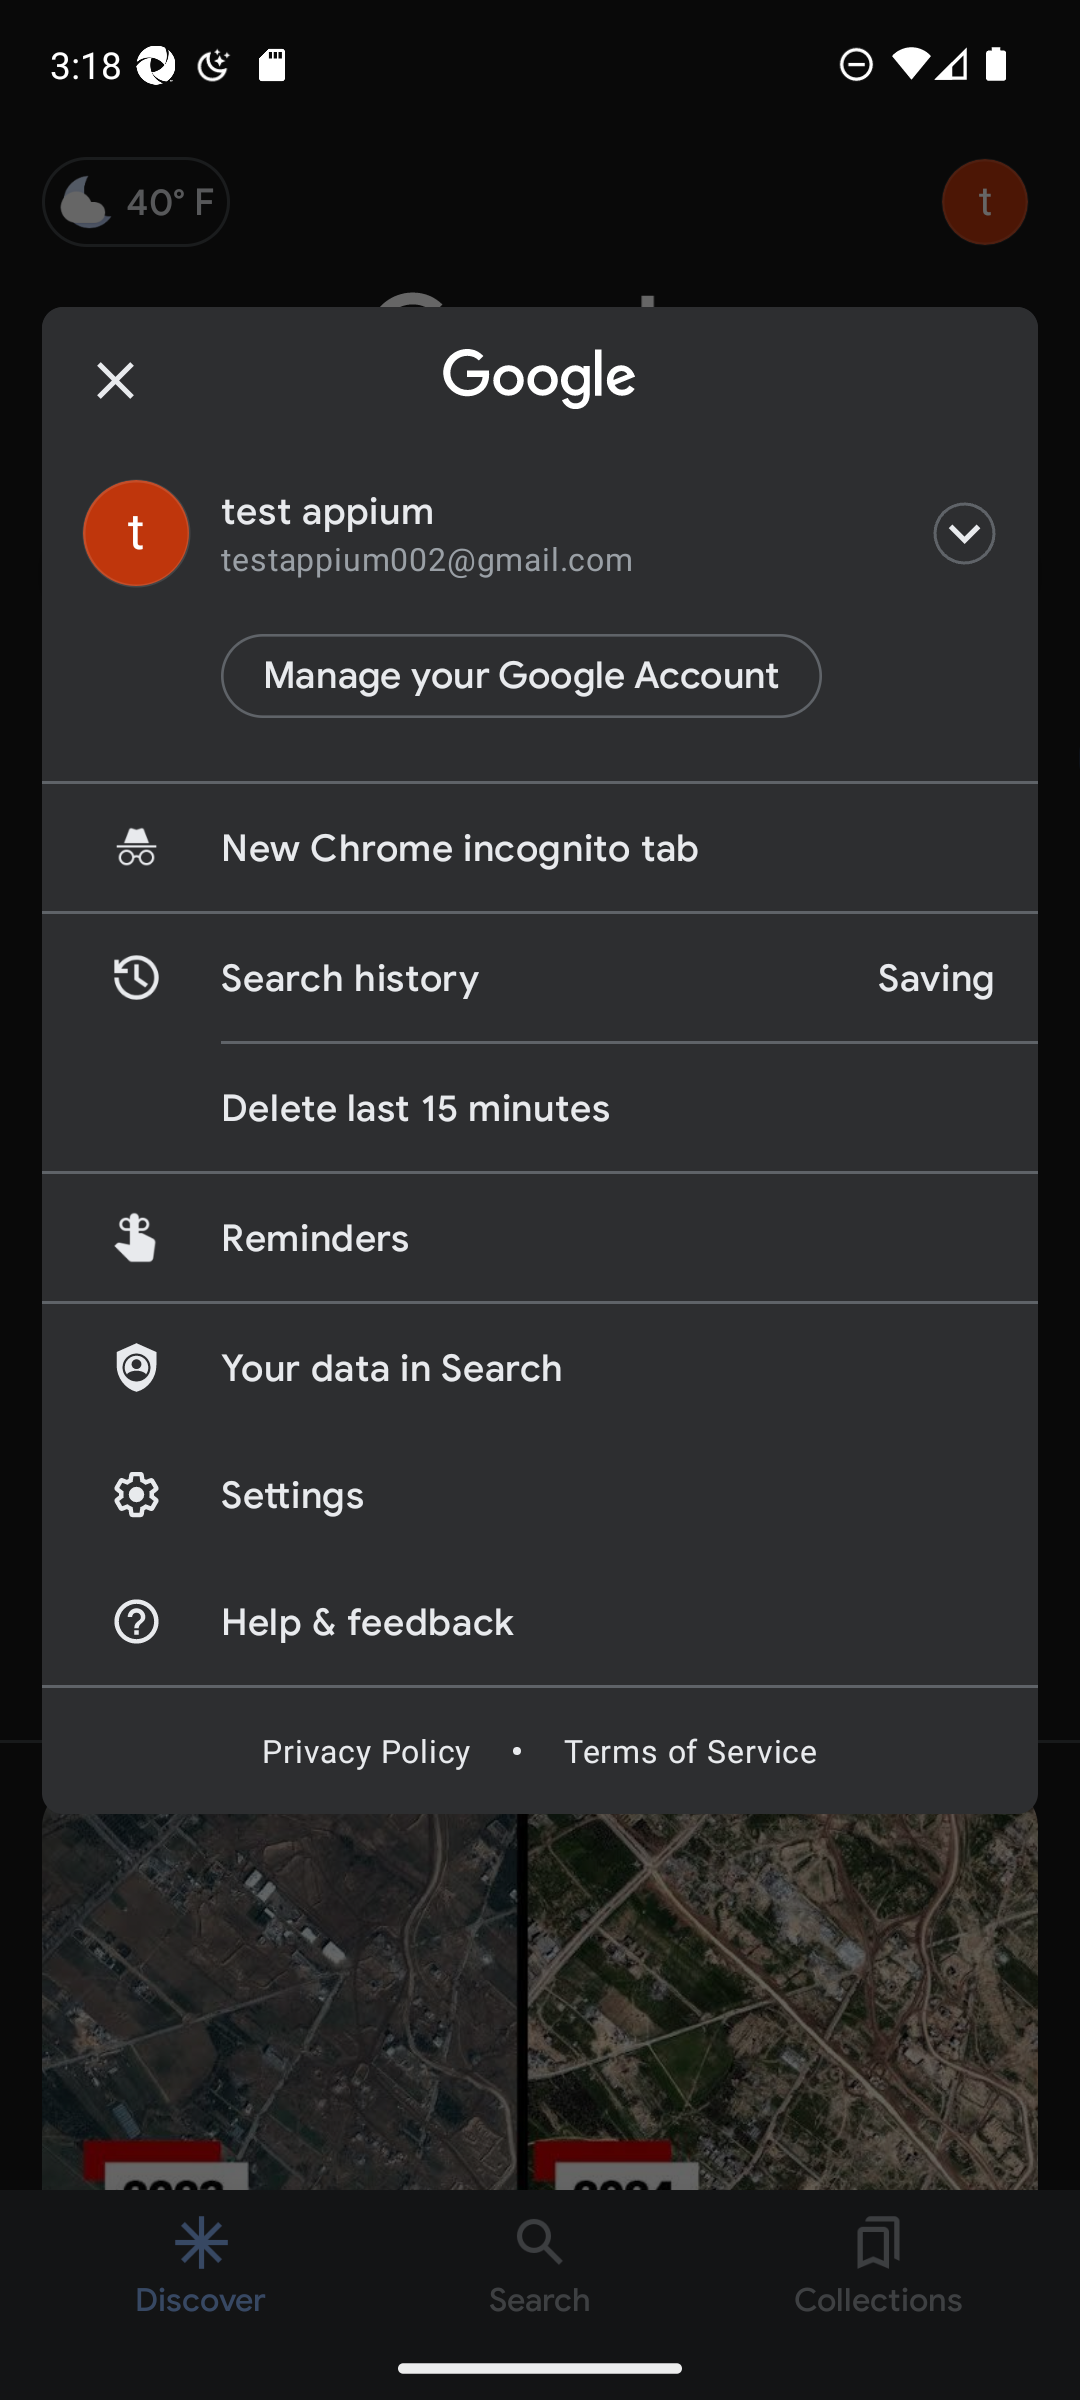 Image resolution: width=1080 pixels, height=2400 pixels. Describe the element at coordinates (540, 848) in the screenshot. I see `New Chrome incognito tab` at that location.